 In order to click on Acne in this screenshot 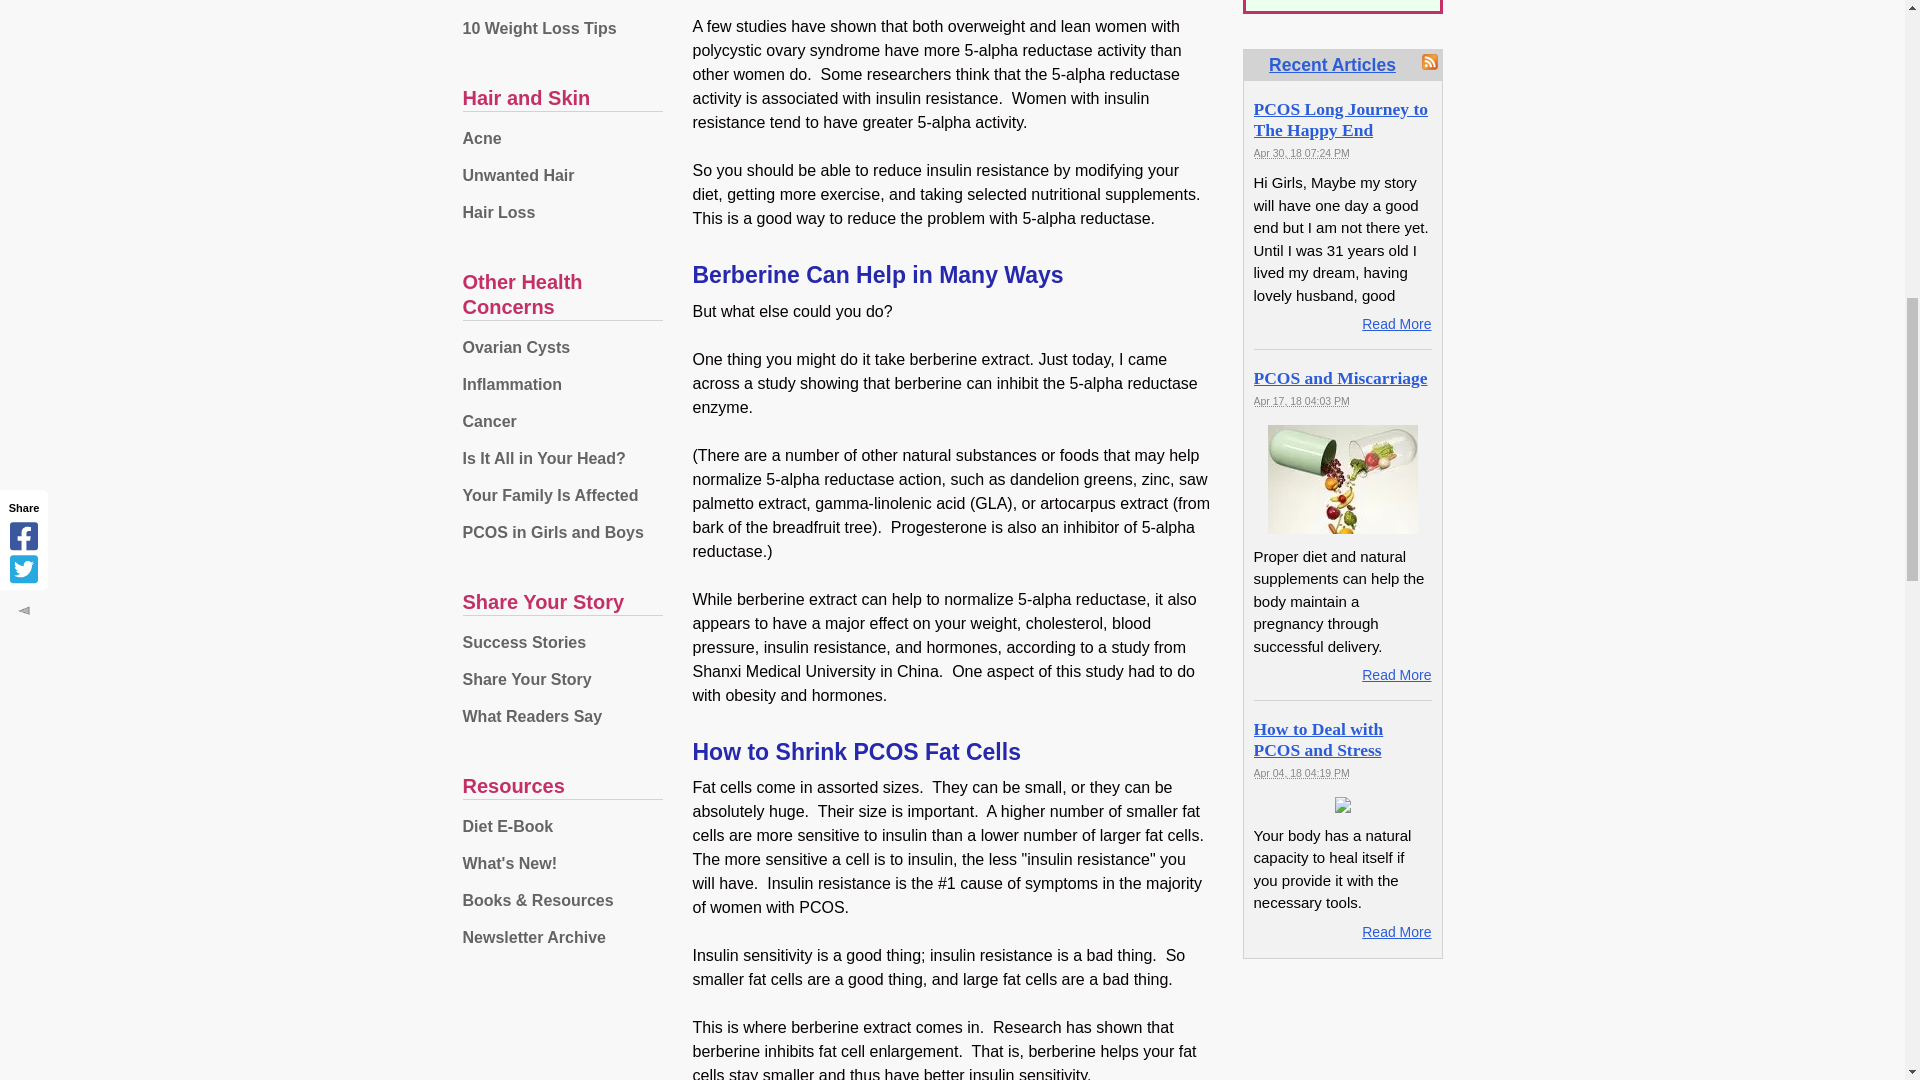, I will do `click(562, 138)`.